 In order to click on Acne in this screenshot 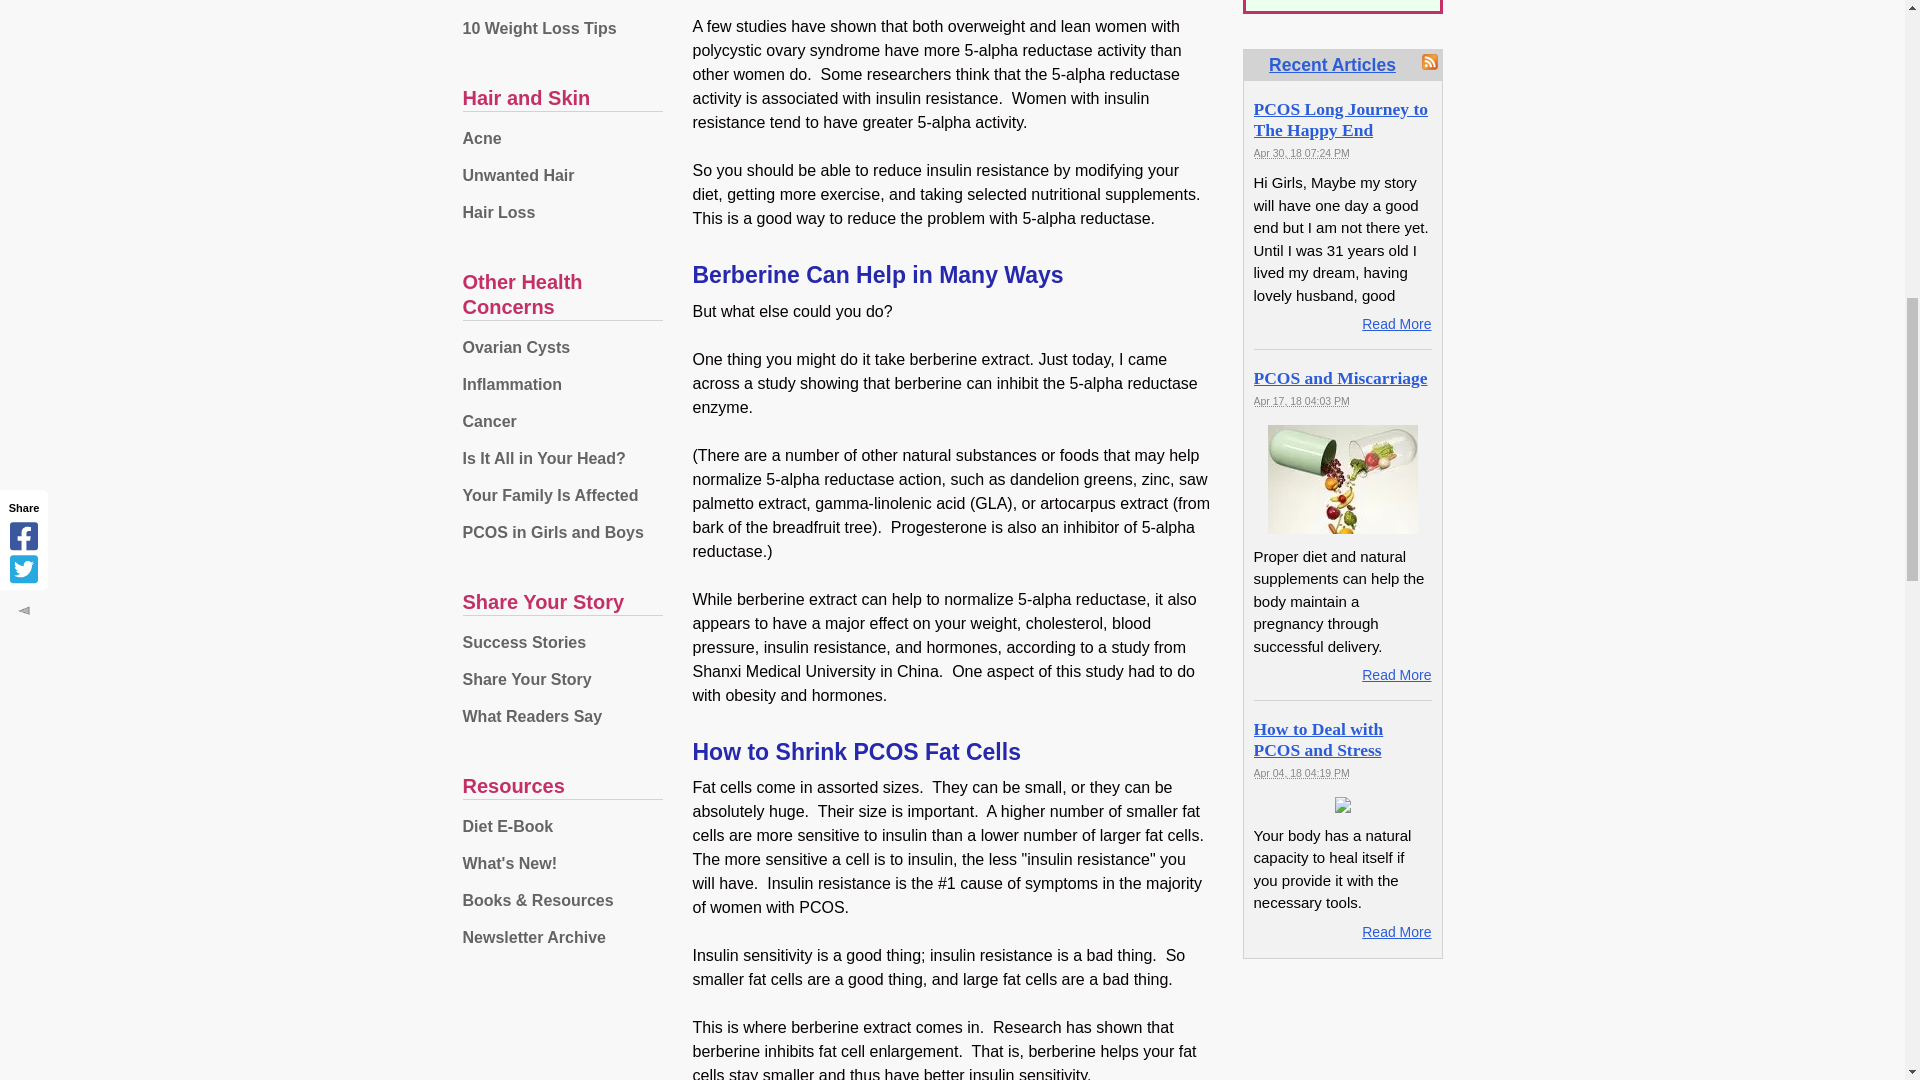, I will do `click(562, 138)`.